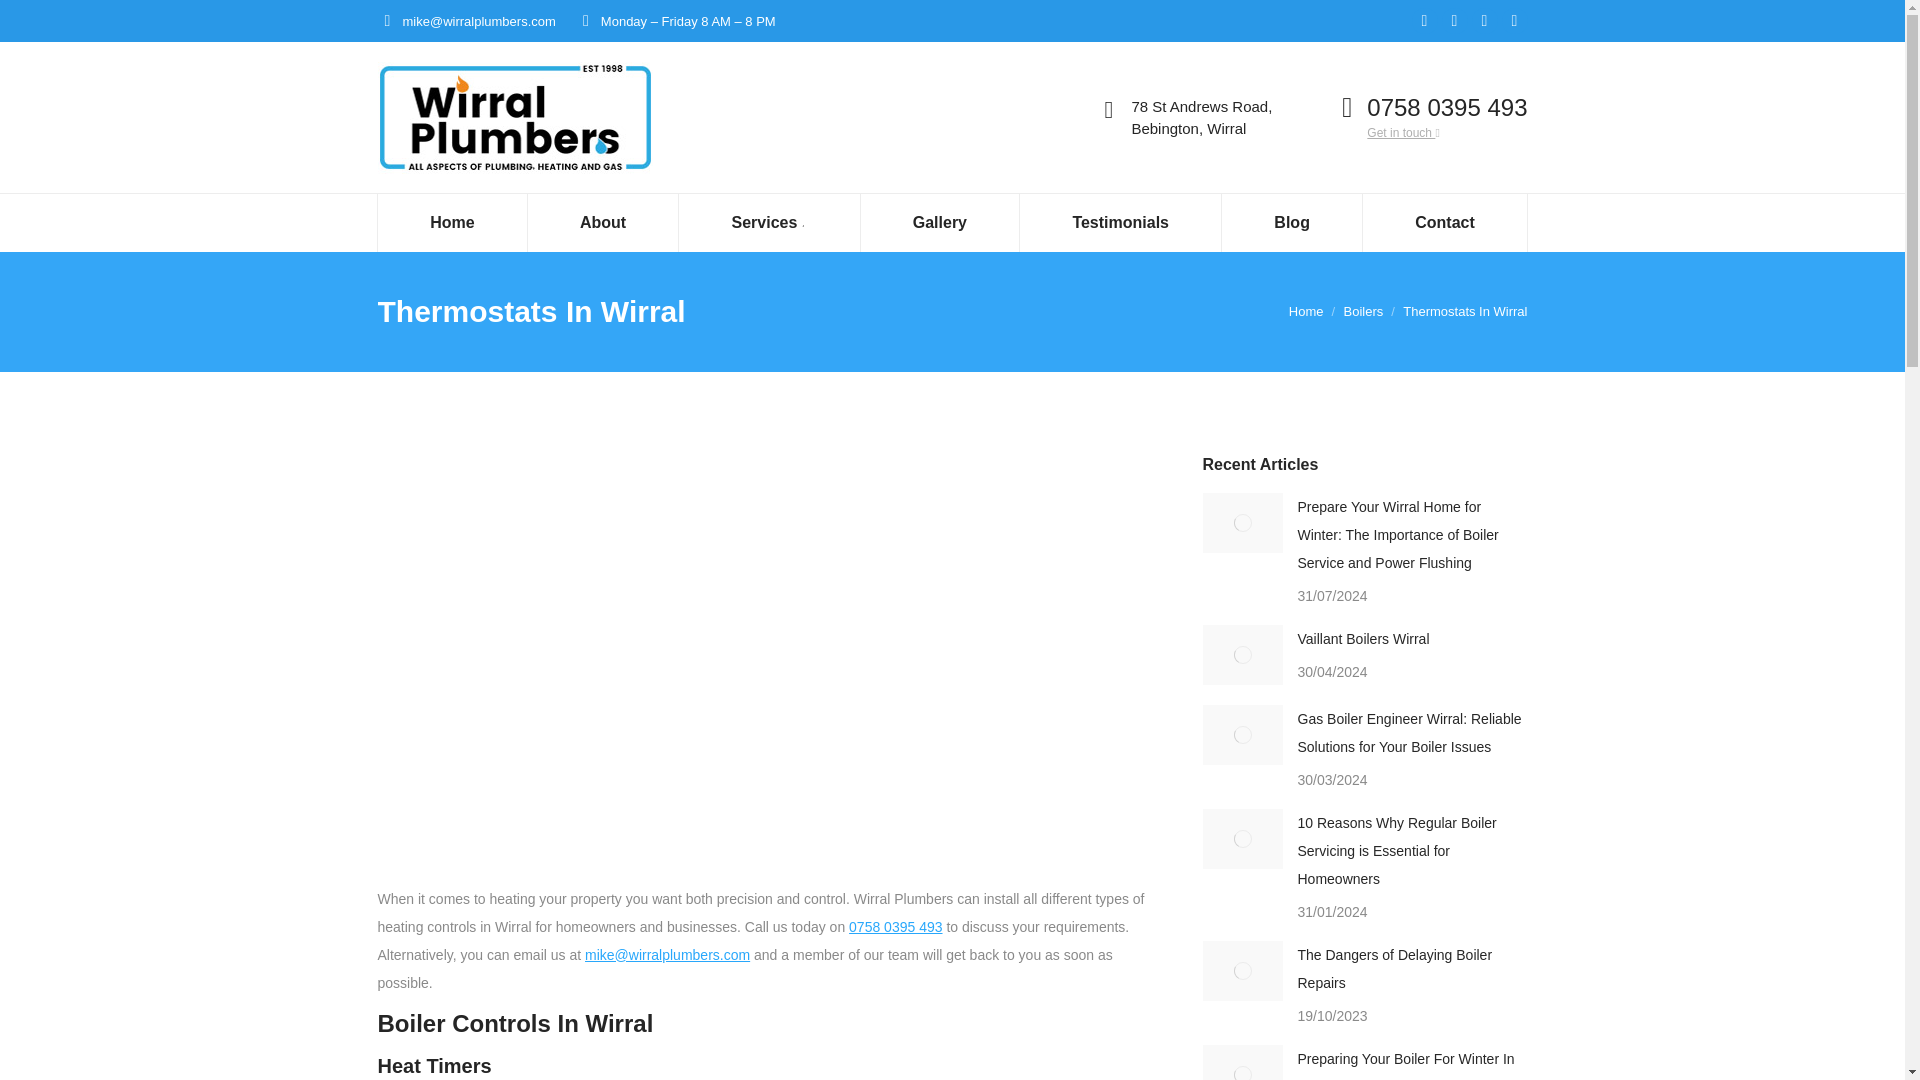 Image resolution: width=1920 pixels, height=1080 pixels. Describe the element at coordinates (940, 222) in the screenshot. I see `Gallery` at that location.